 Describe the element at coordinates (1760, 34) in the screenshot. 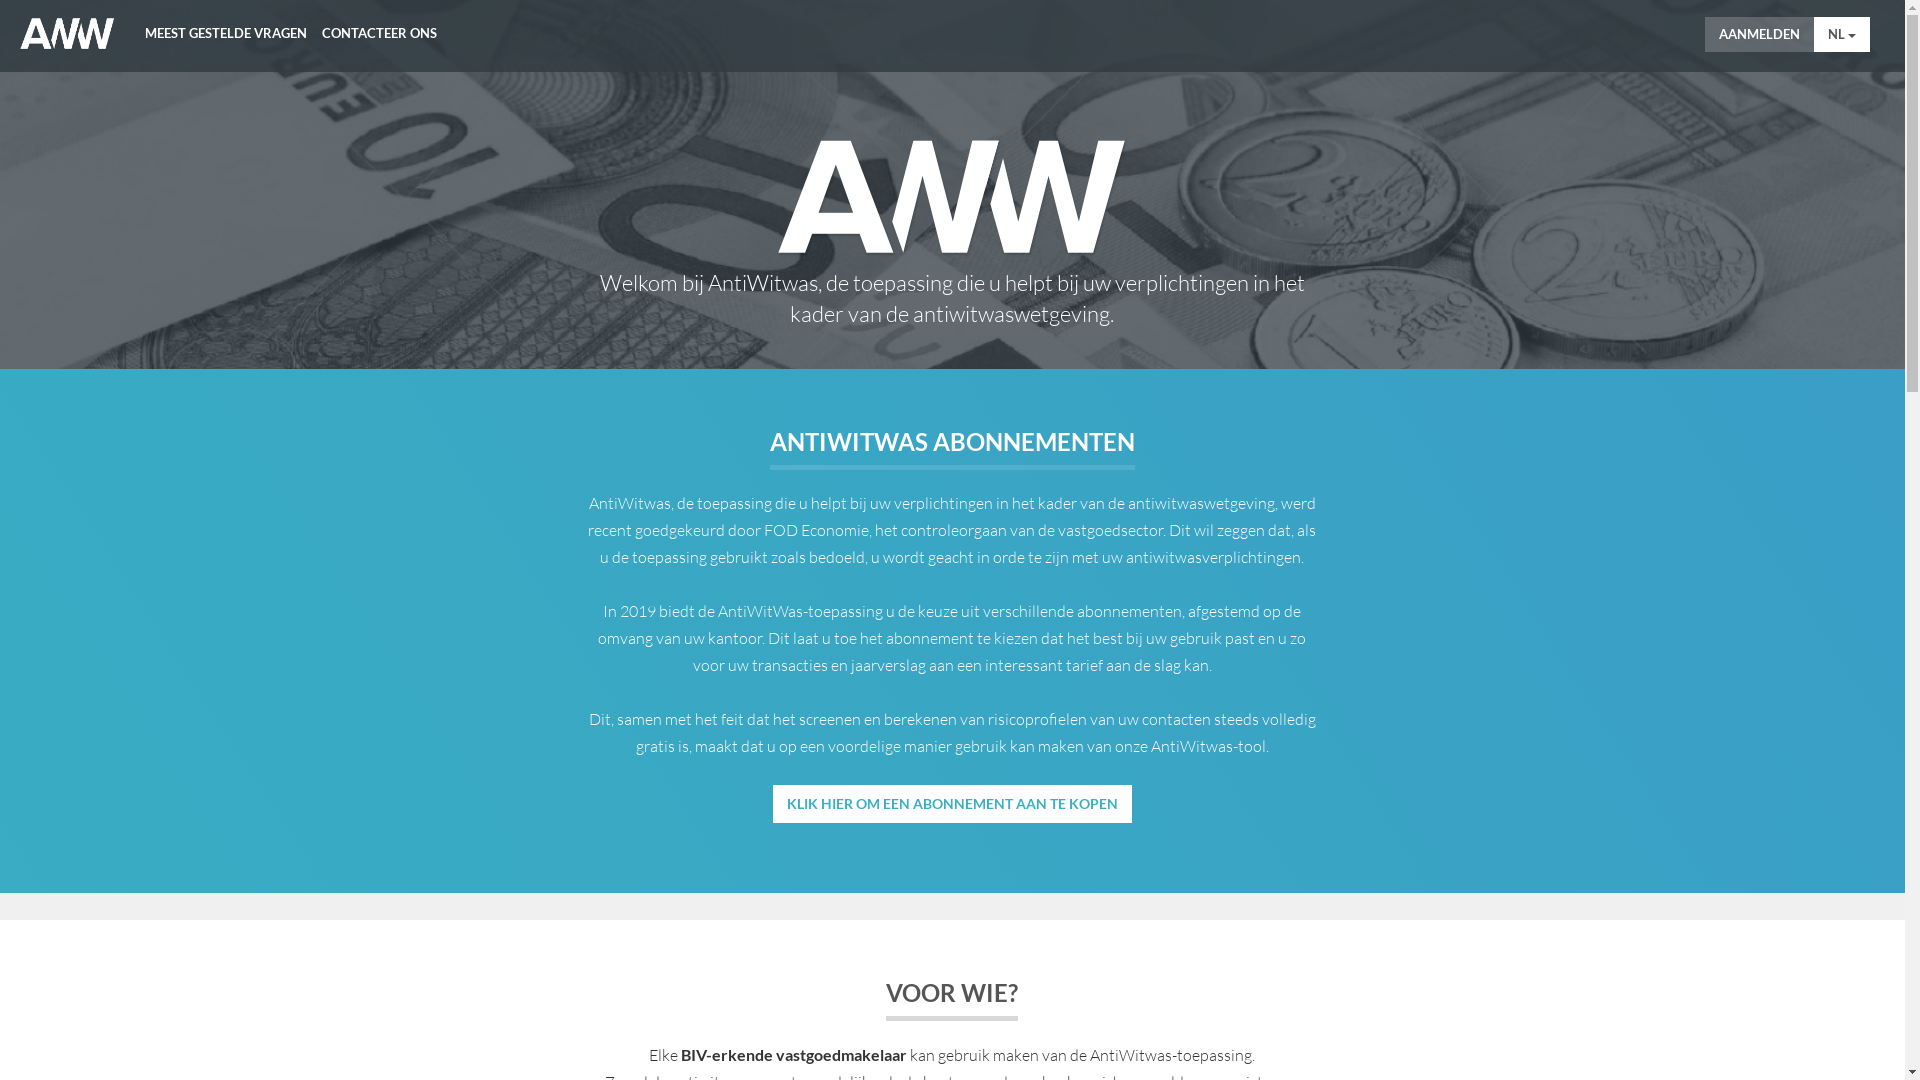

I see `AANMELDEN` at that location.